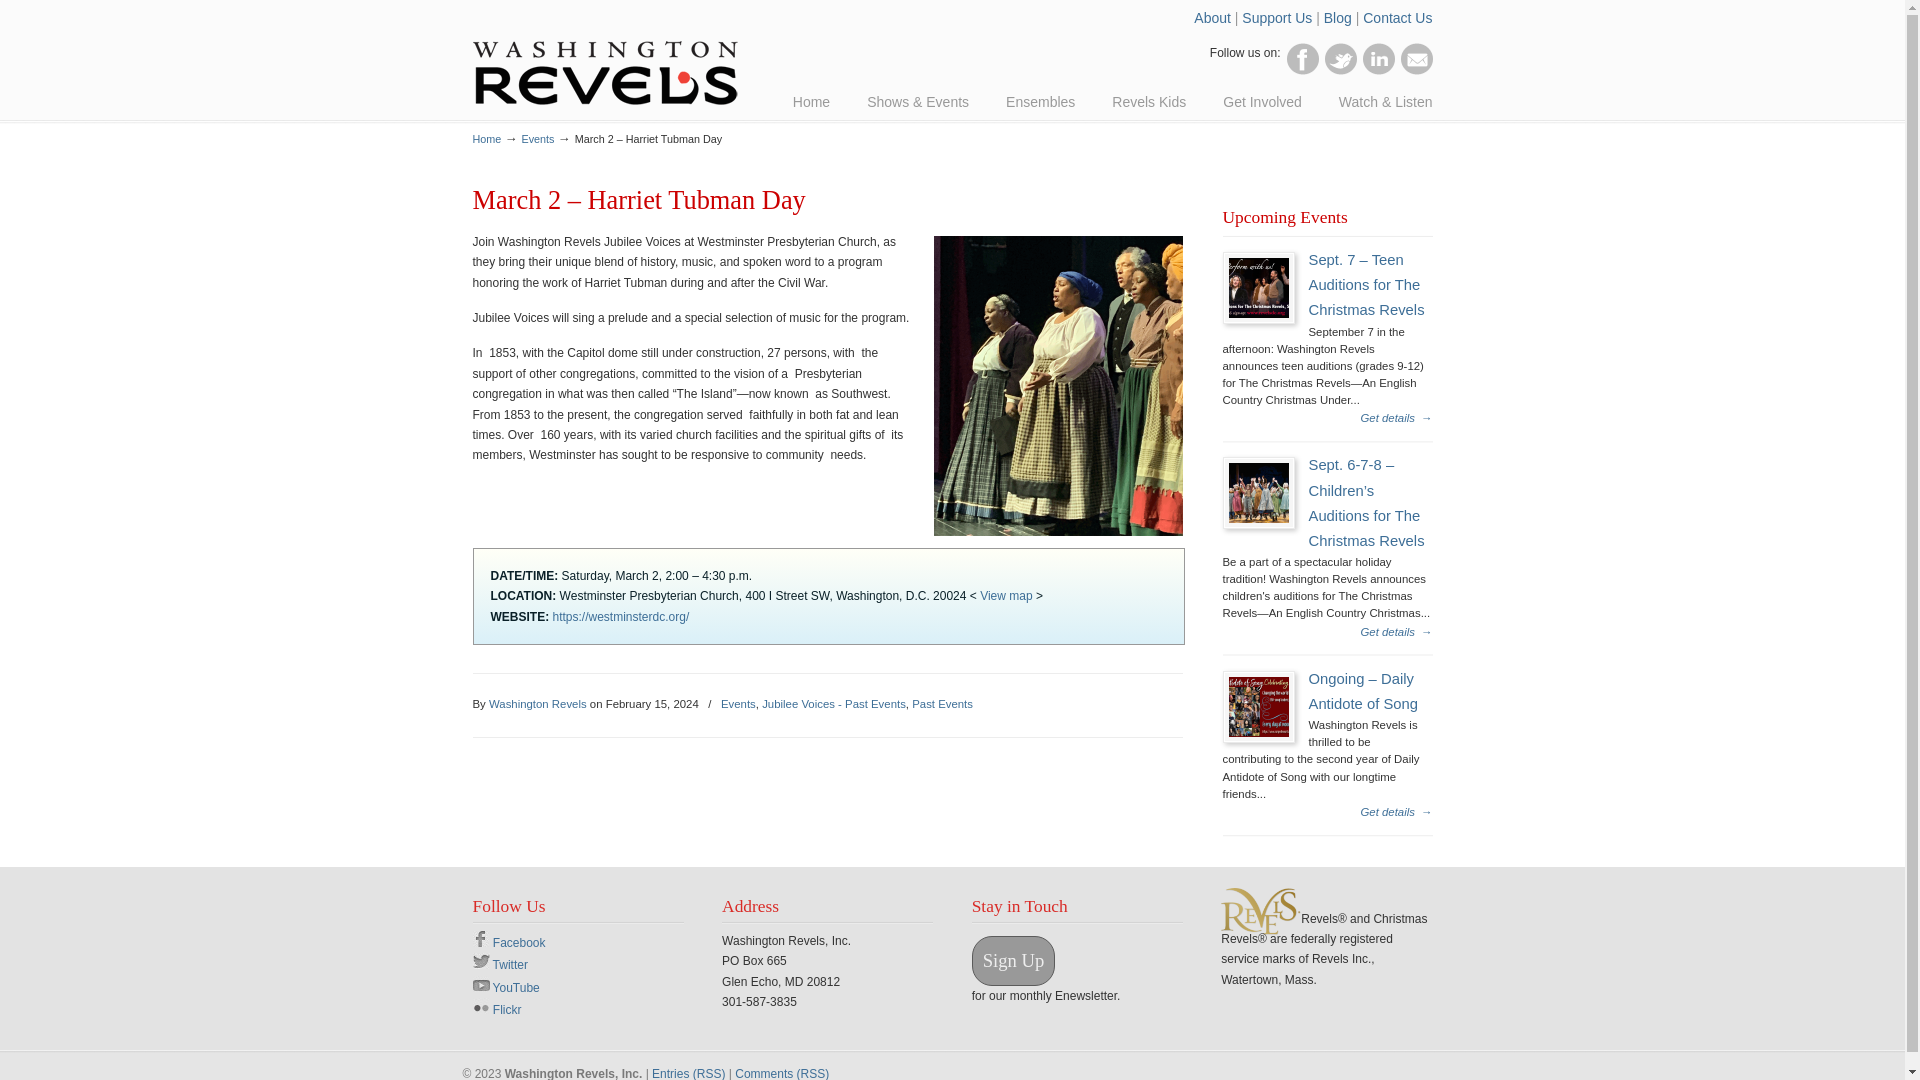  What do you see at coordinates (1262, 102) in the screenshot?
I see `Get Involved` at bounding box center [1262, 102].